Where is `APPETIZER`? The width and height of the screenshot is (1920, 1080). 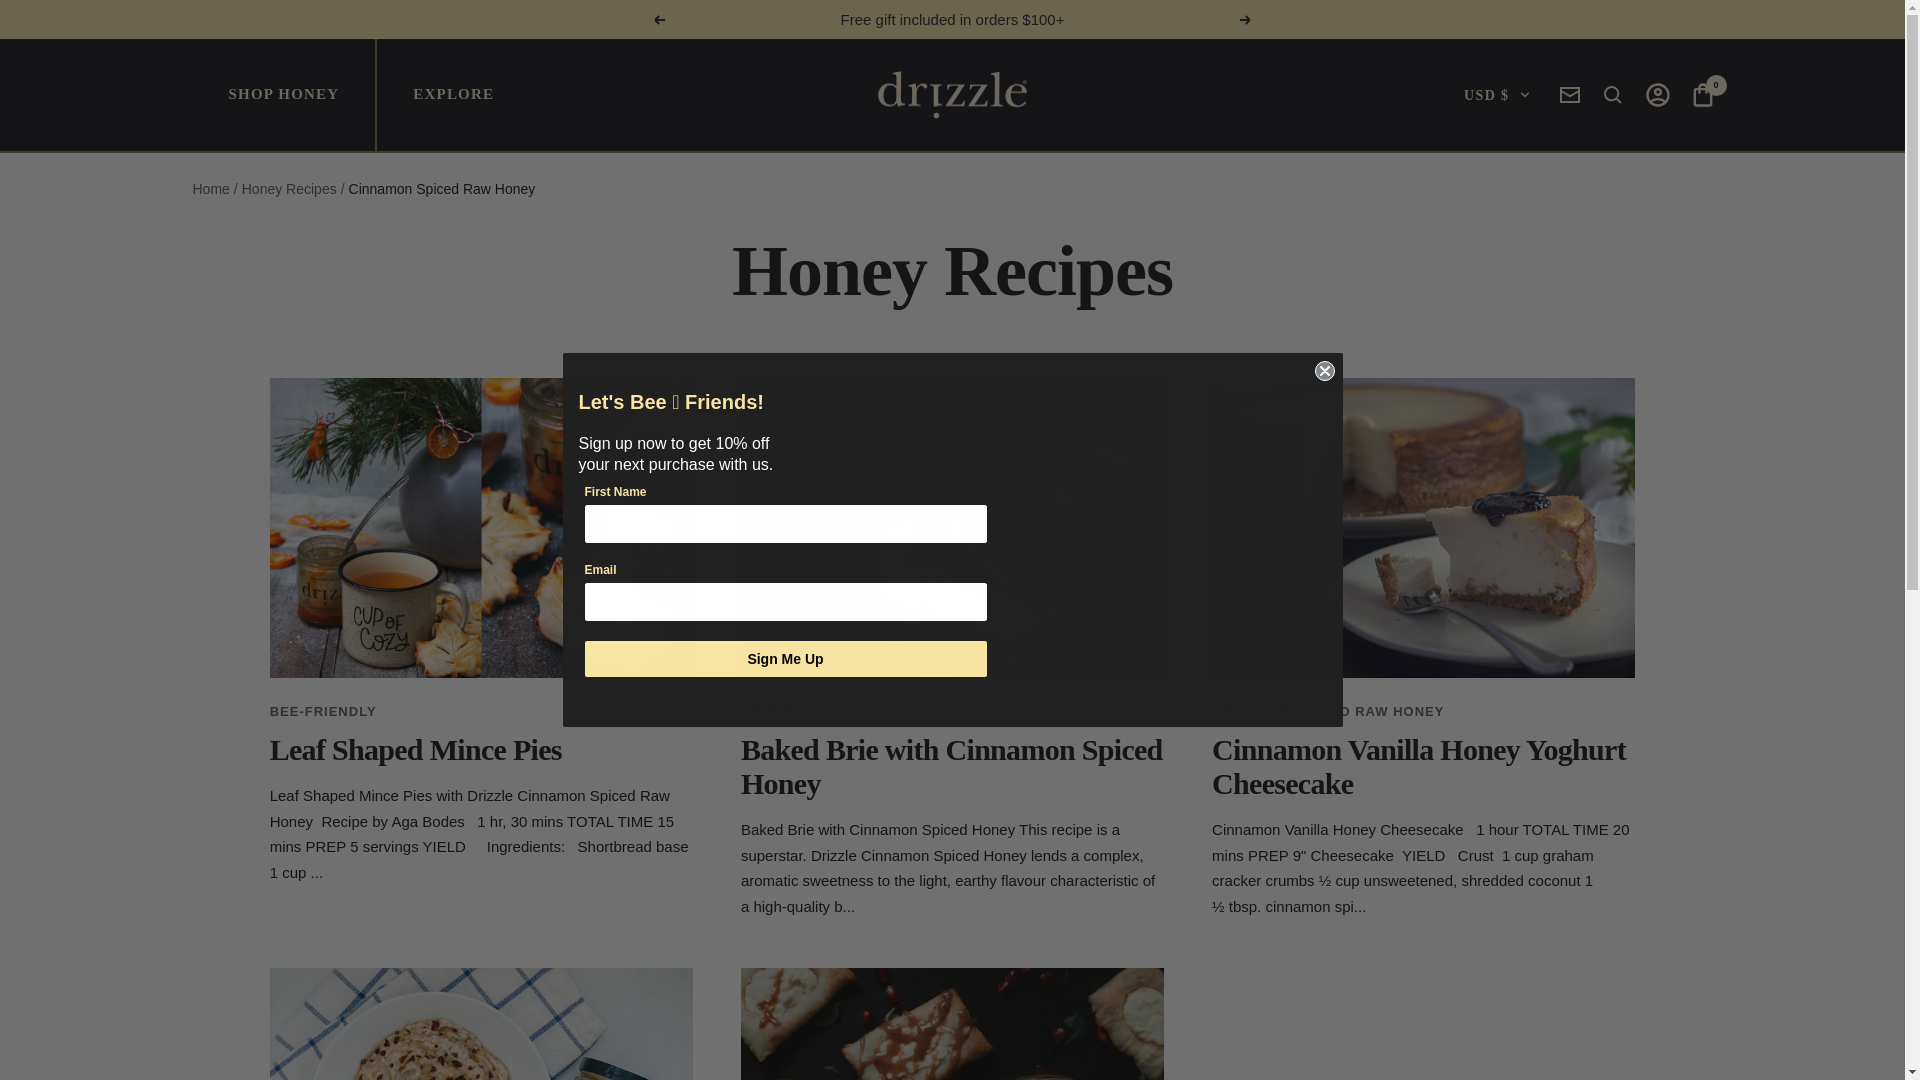
APPETIZER is located at coordinates (782, 712).